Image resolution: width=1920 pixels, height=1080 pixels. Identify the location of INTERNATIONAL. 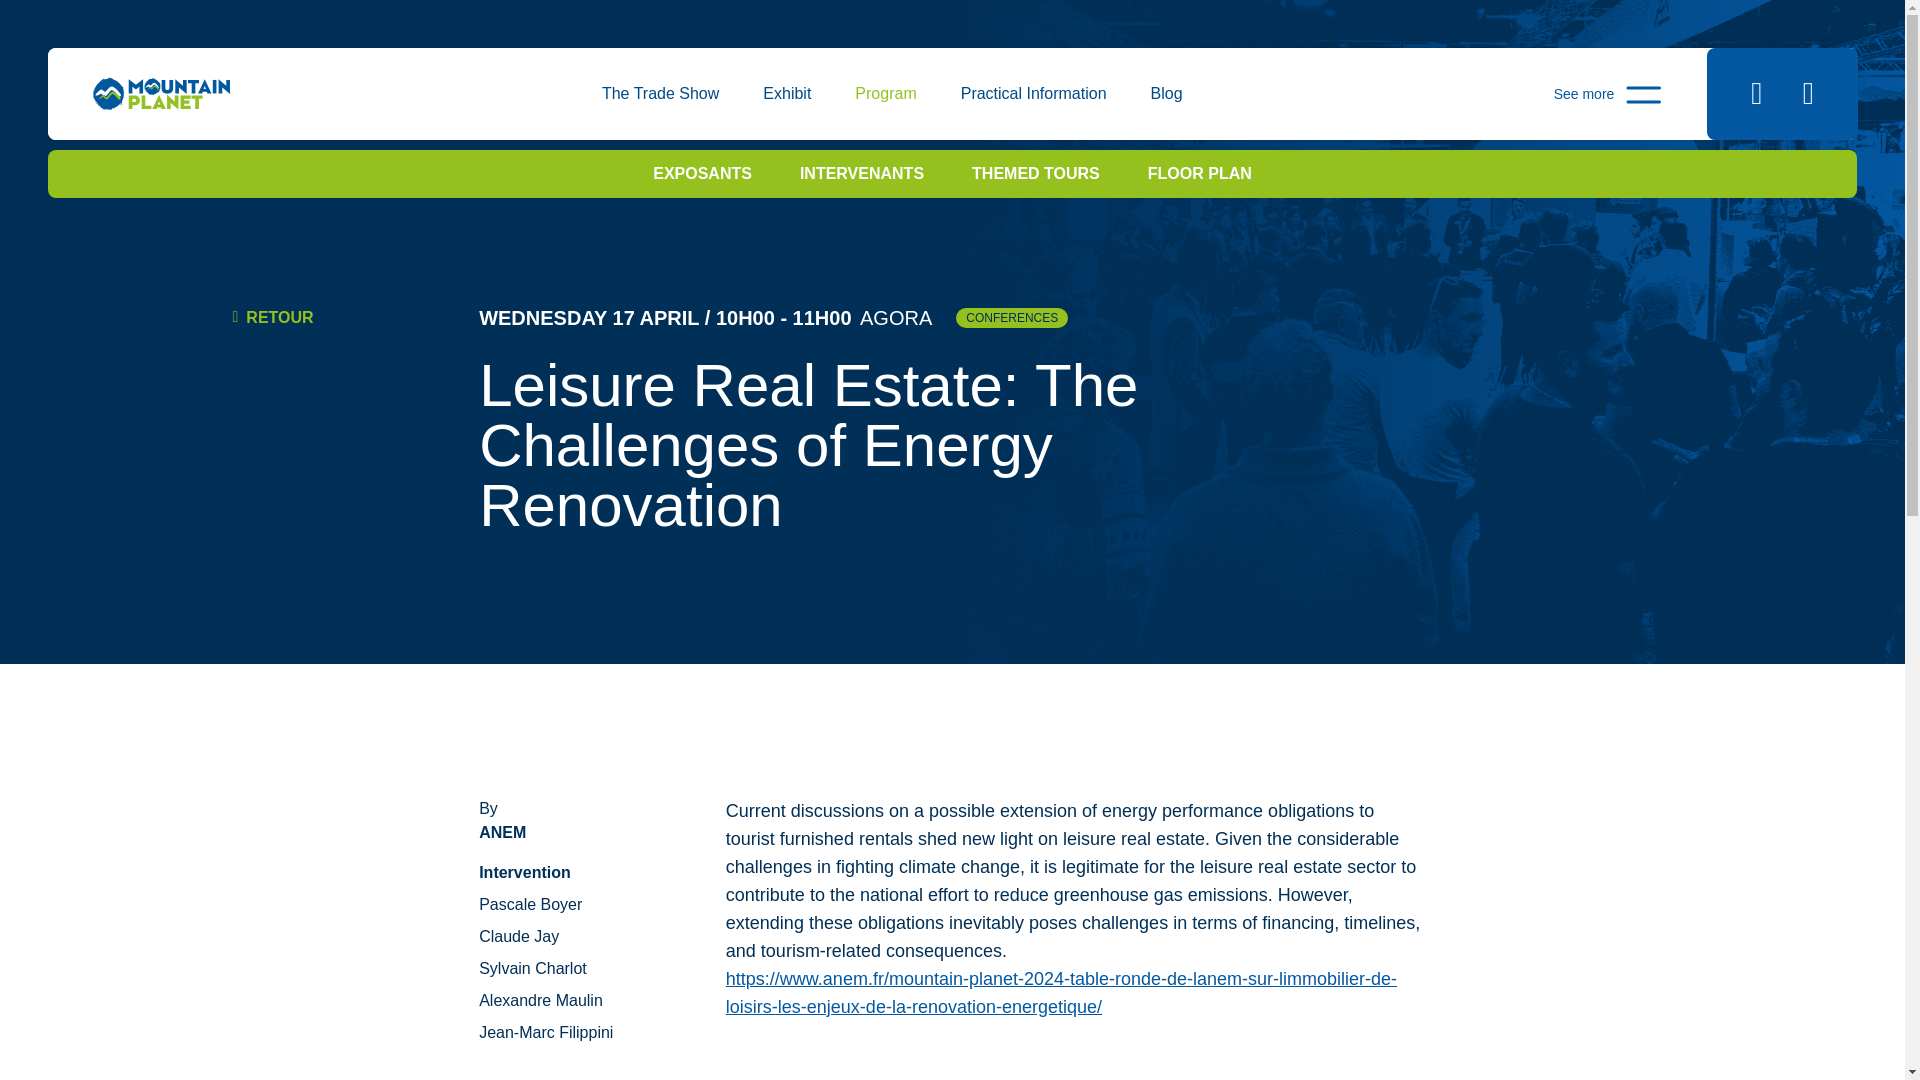
(1113, 110).